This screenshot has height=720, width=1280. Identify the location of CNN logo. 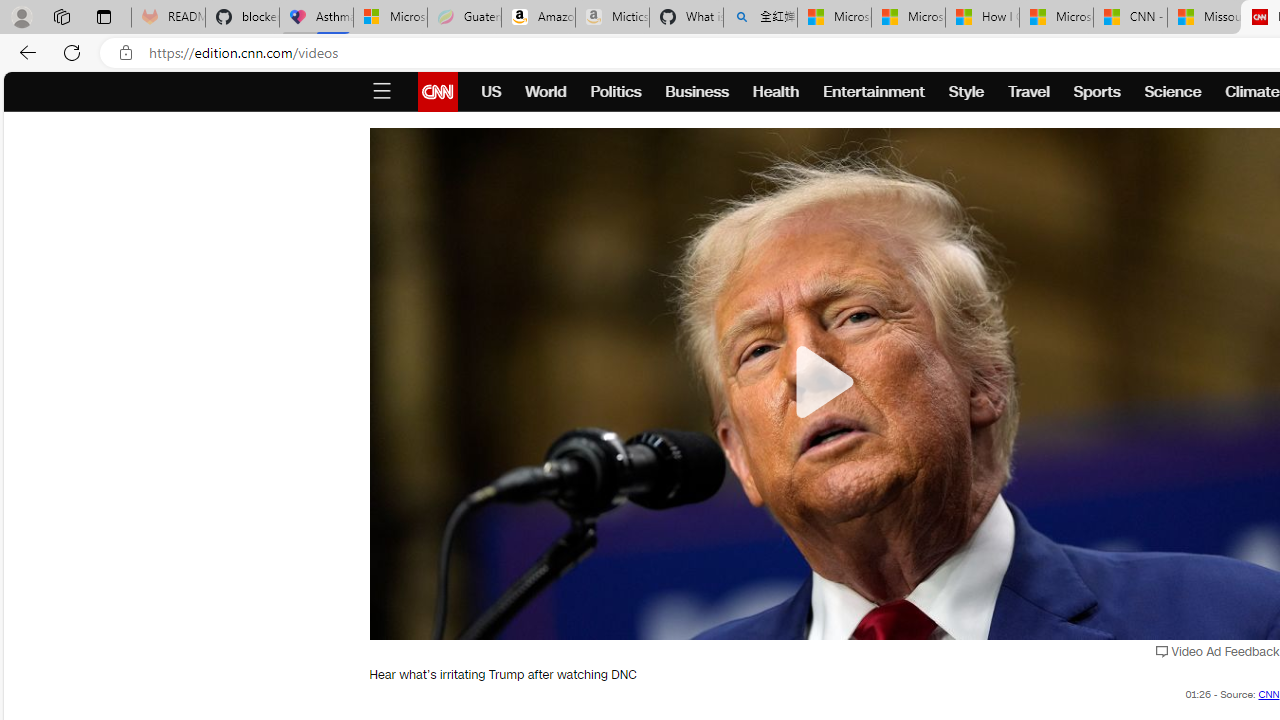
(438, 92).